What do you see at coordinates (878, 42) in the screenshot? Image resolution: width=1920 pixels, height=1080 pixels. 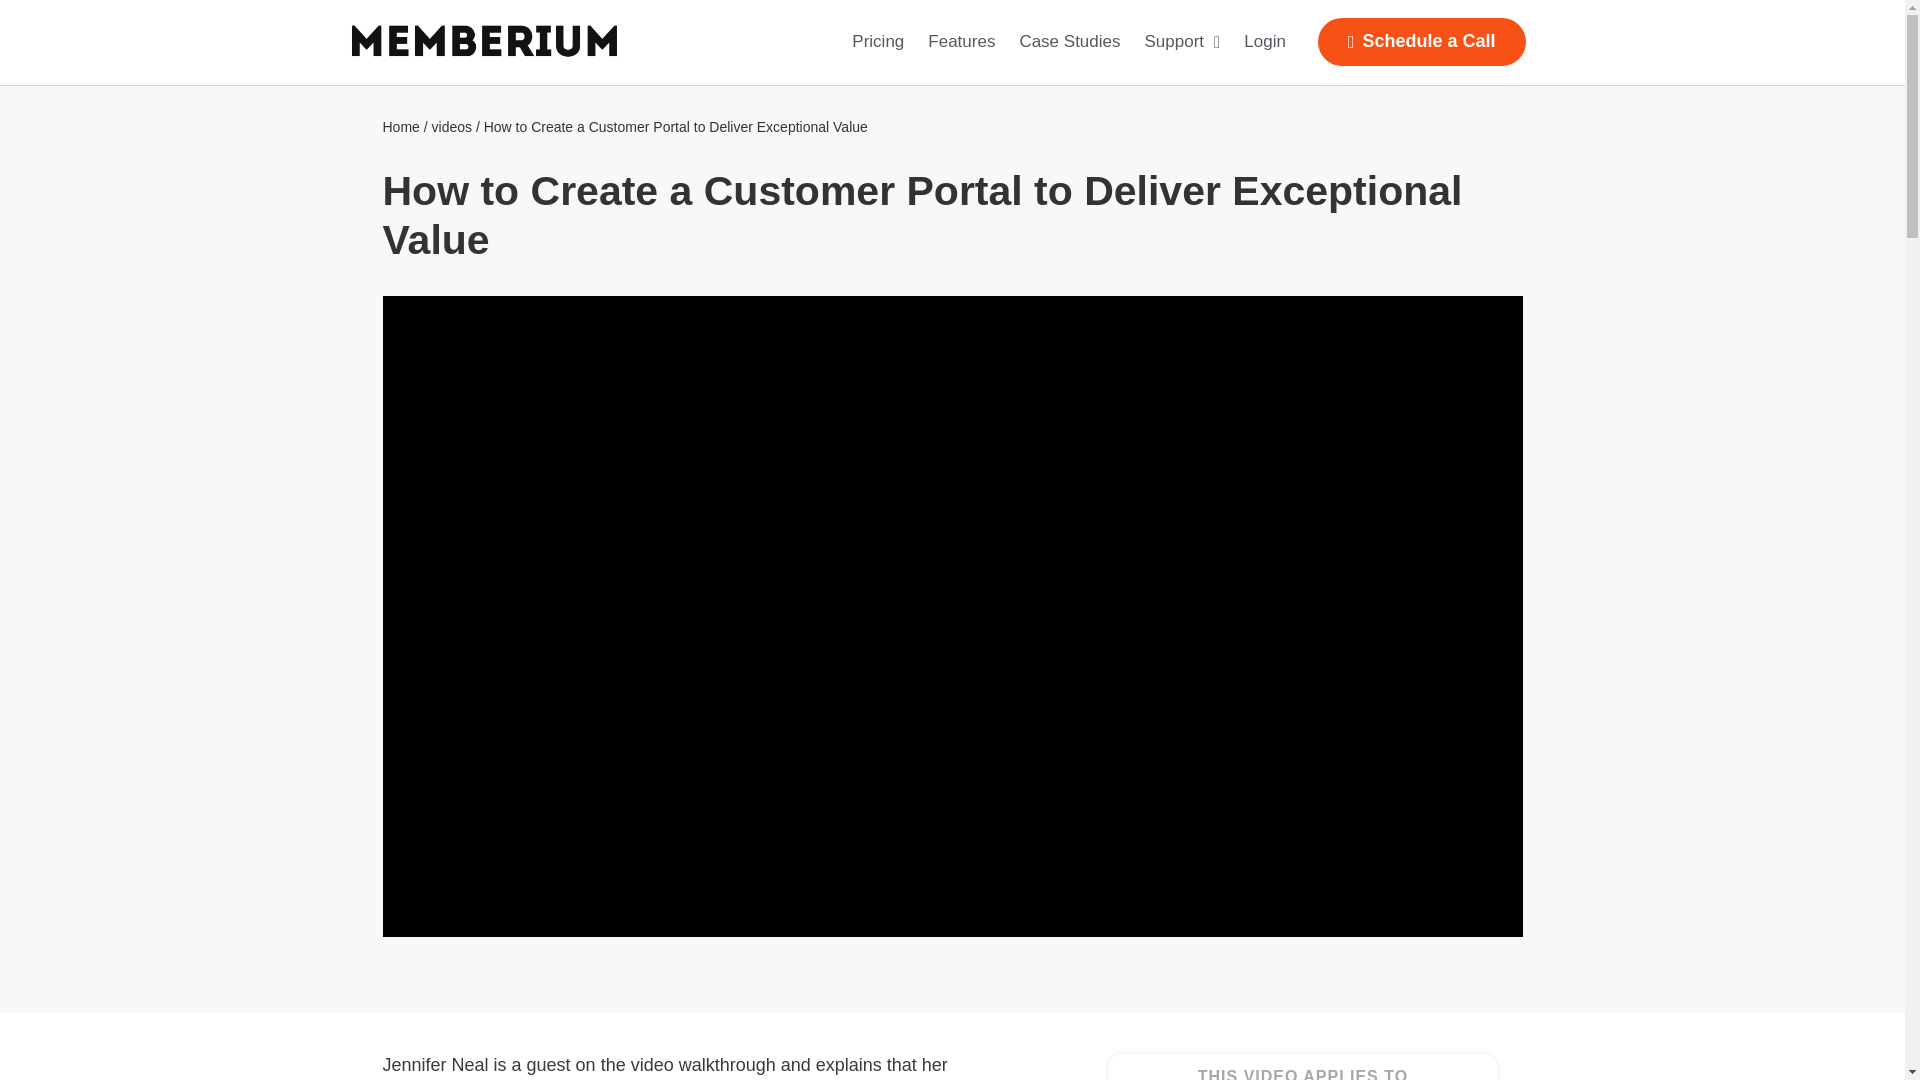 I see `Pricing` at bounding box center [878, 42].